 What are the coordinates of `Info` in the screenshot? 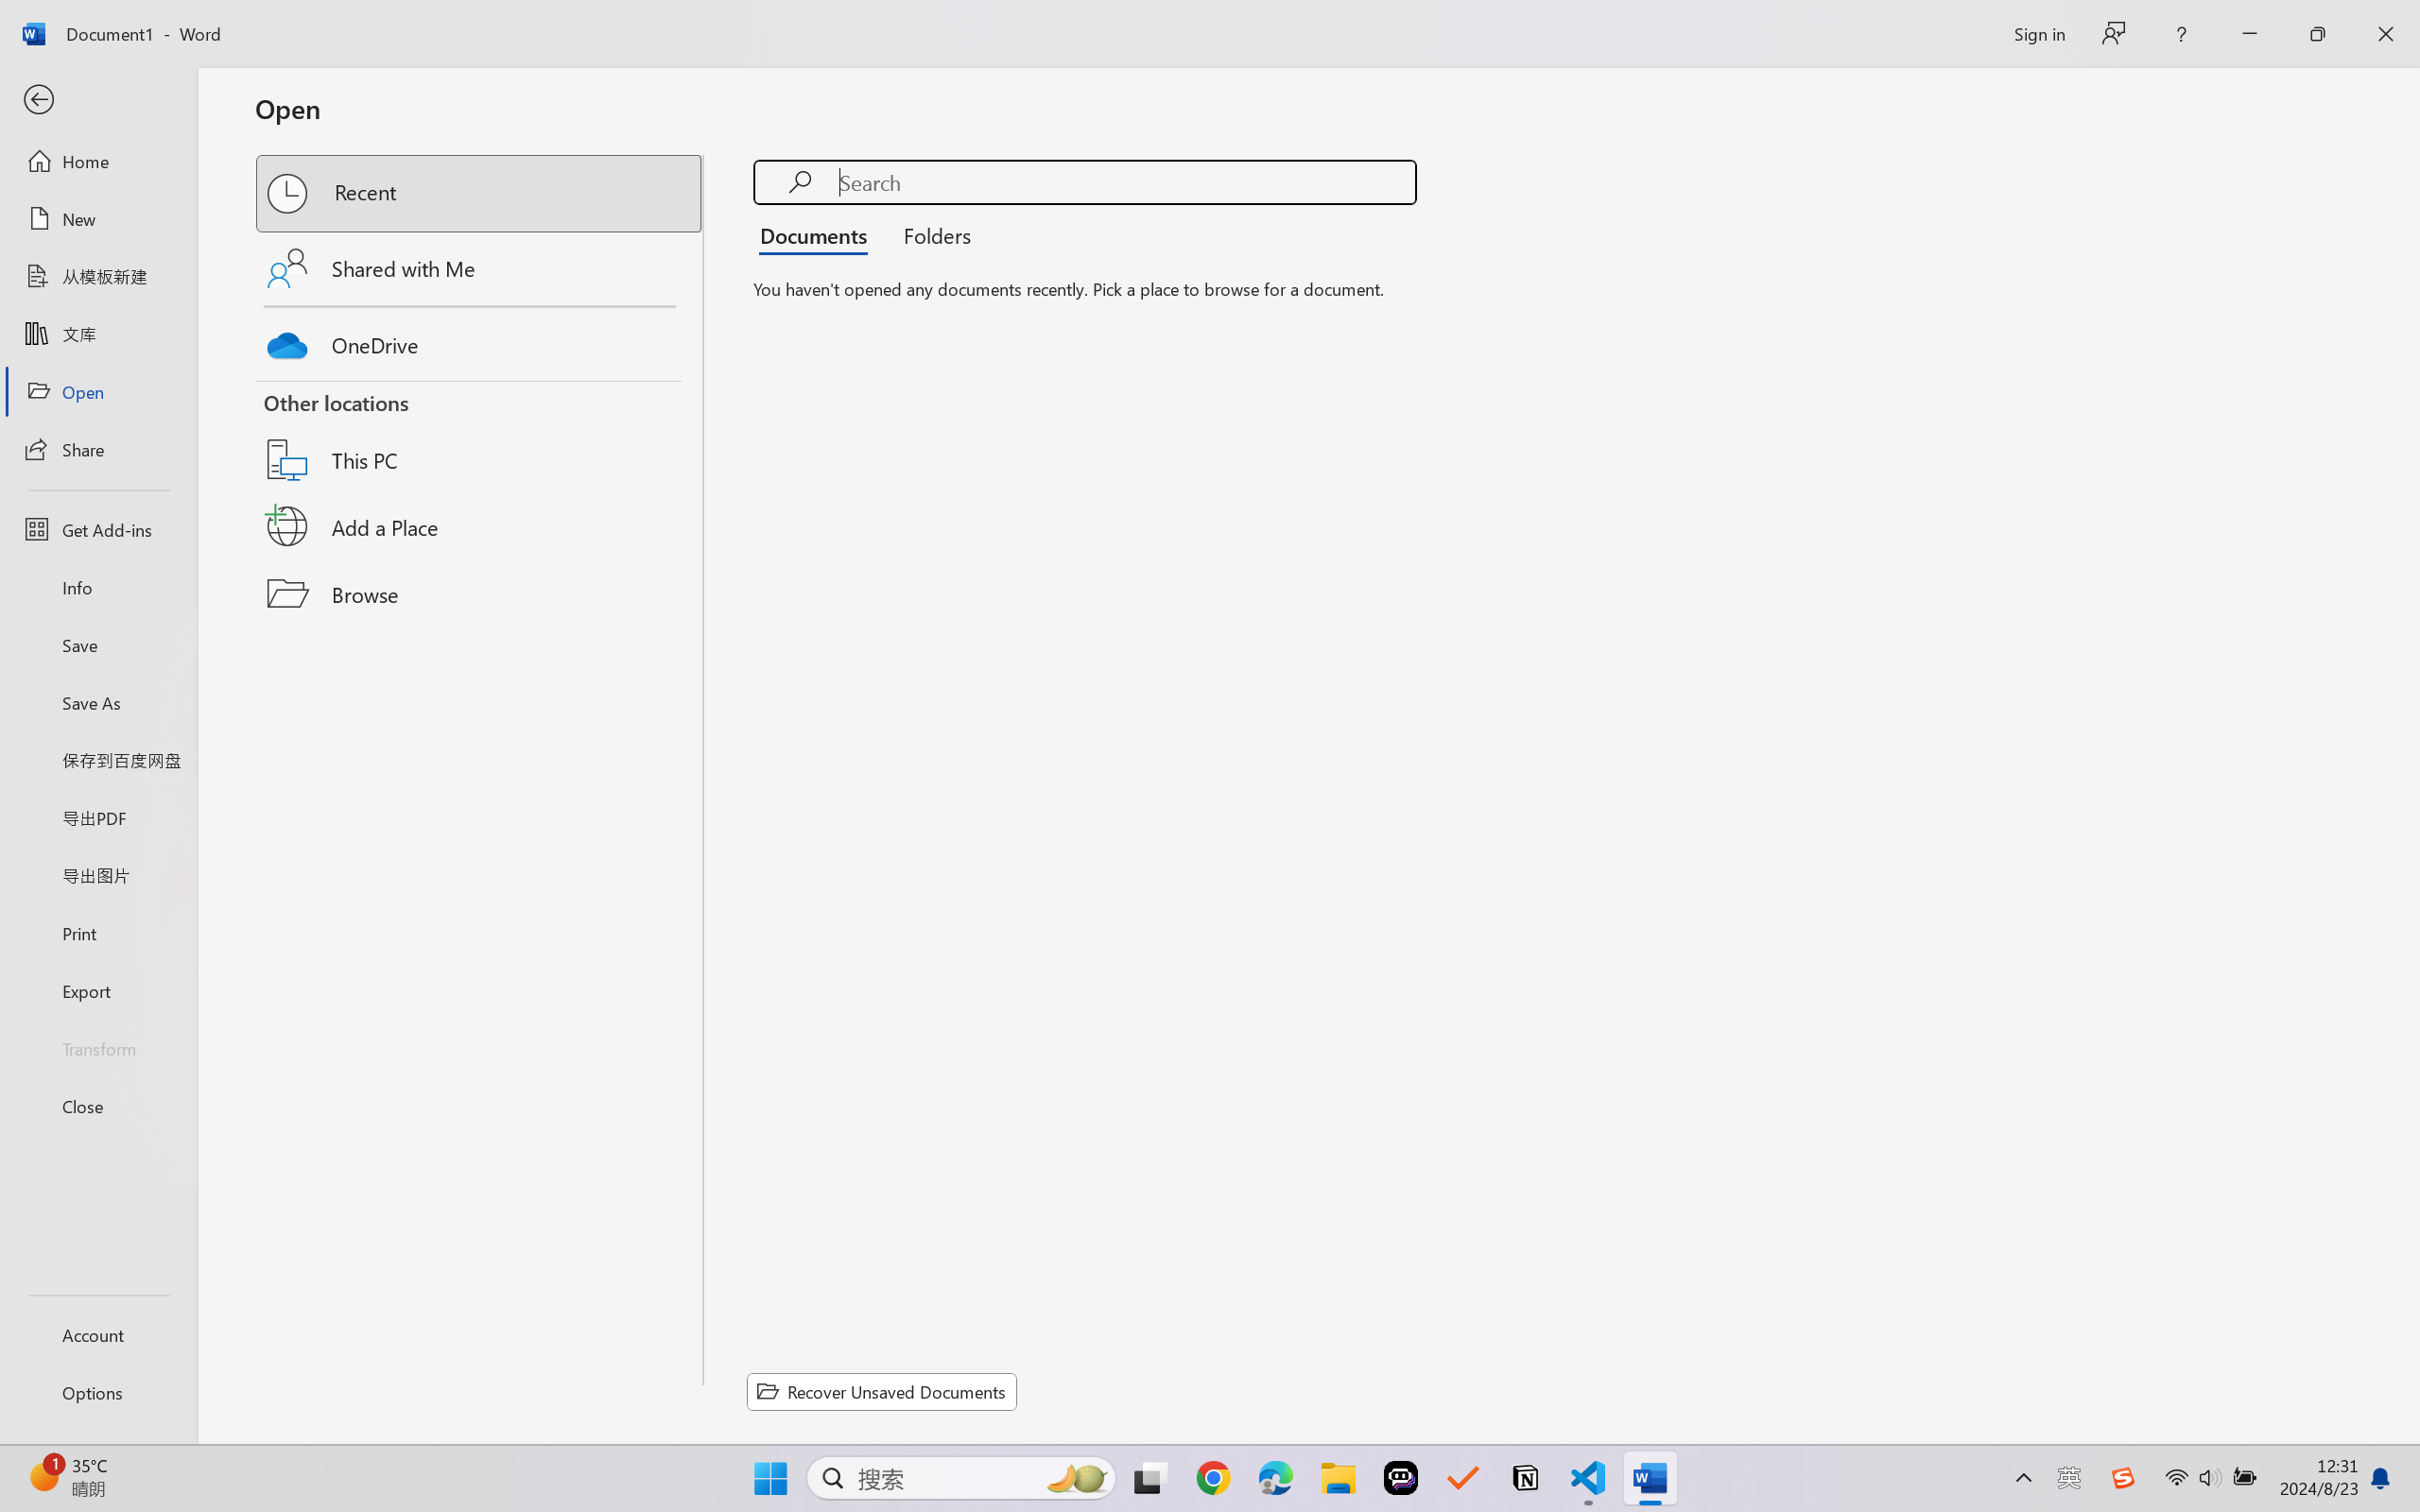 It's located at (98, 587).